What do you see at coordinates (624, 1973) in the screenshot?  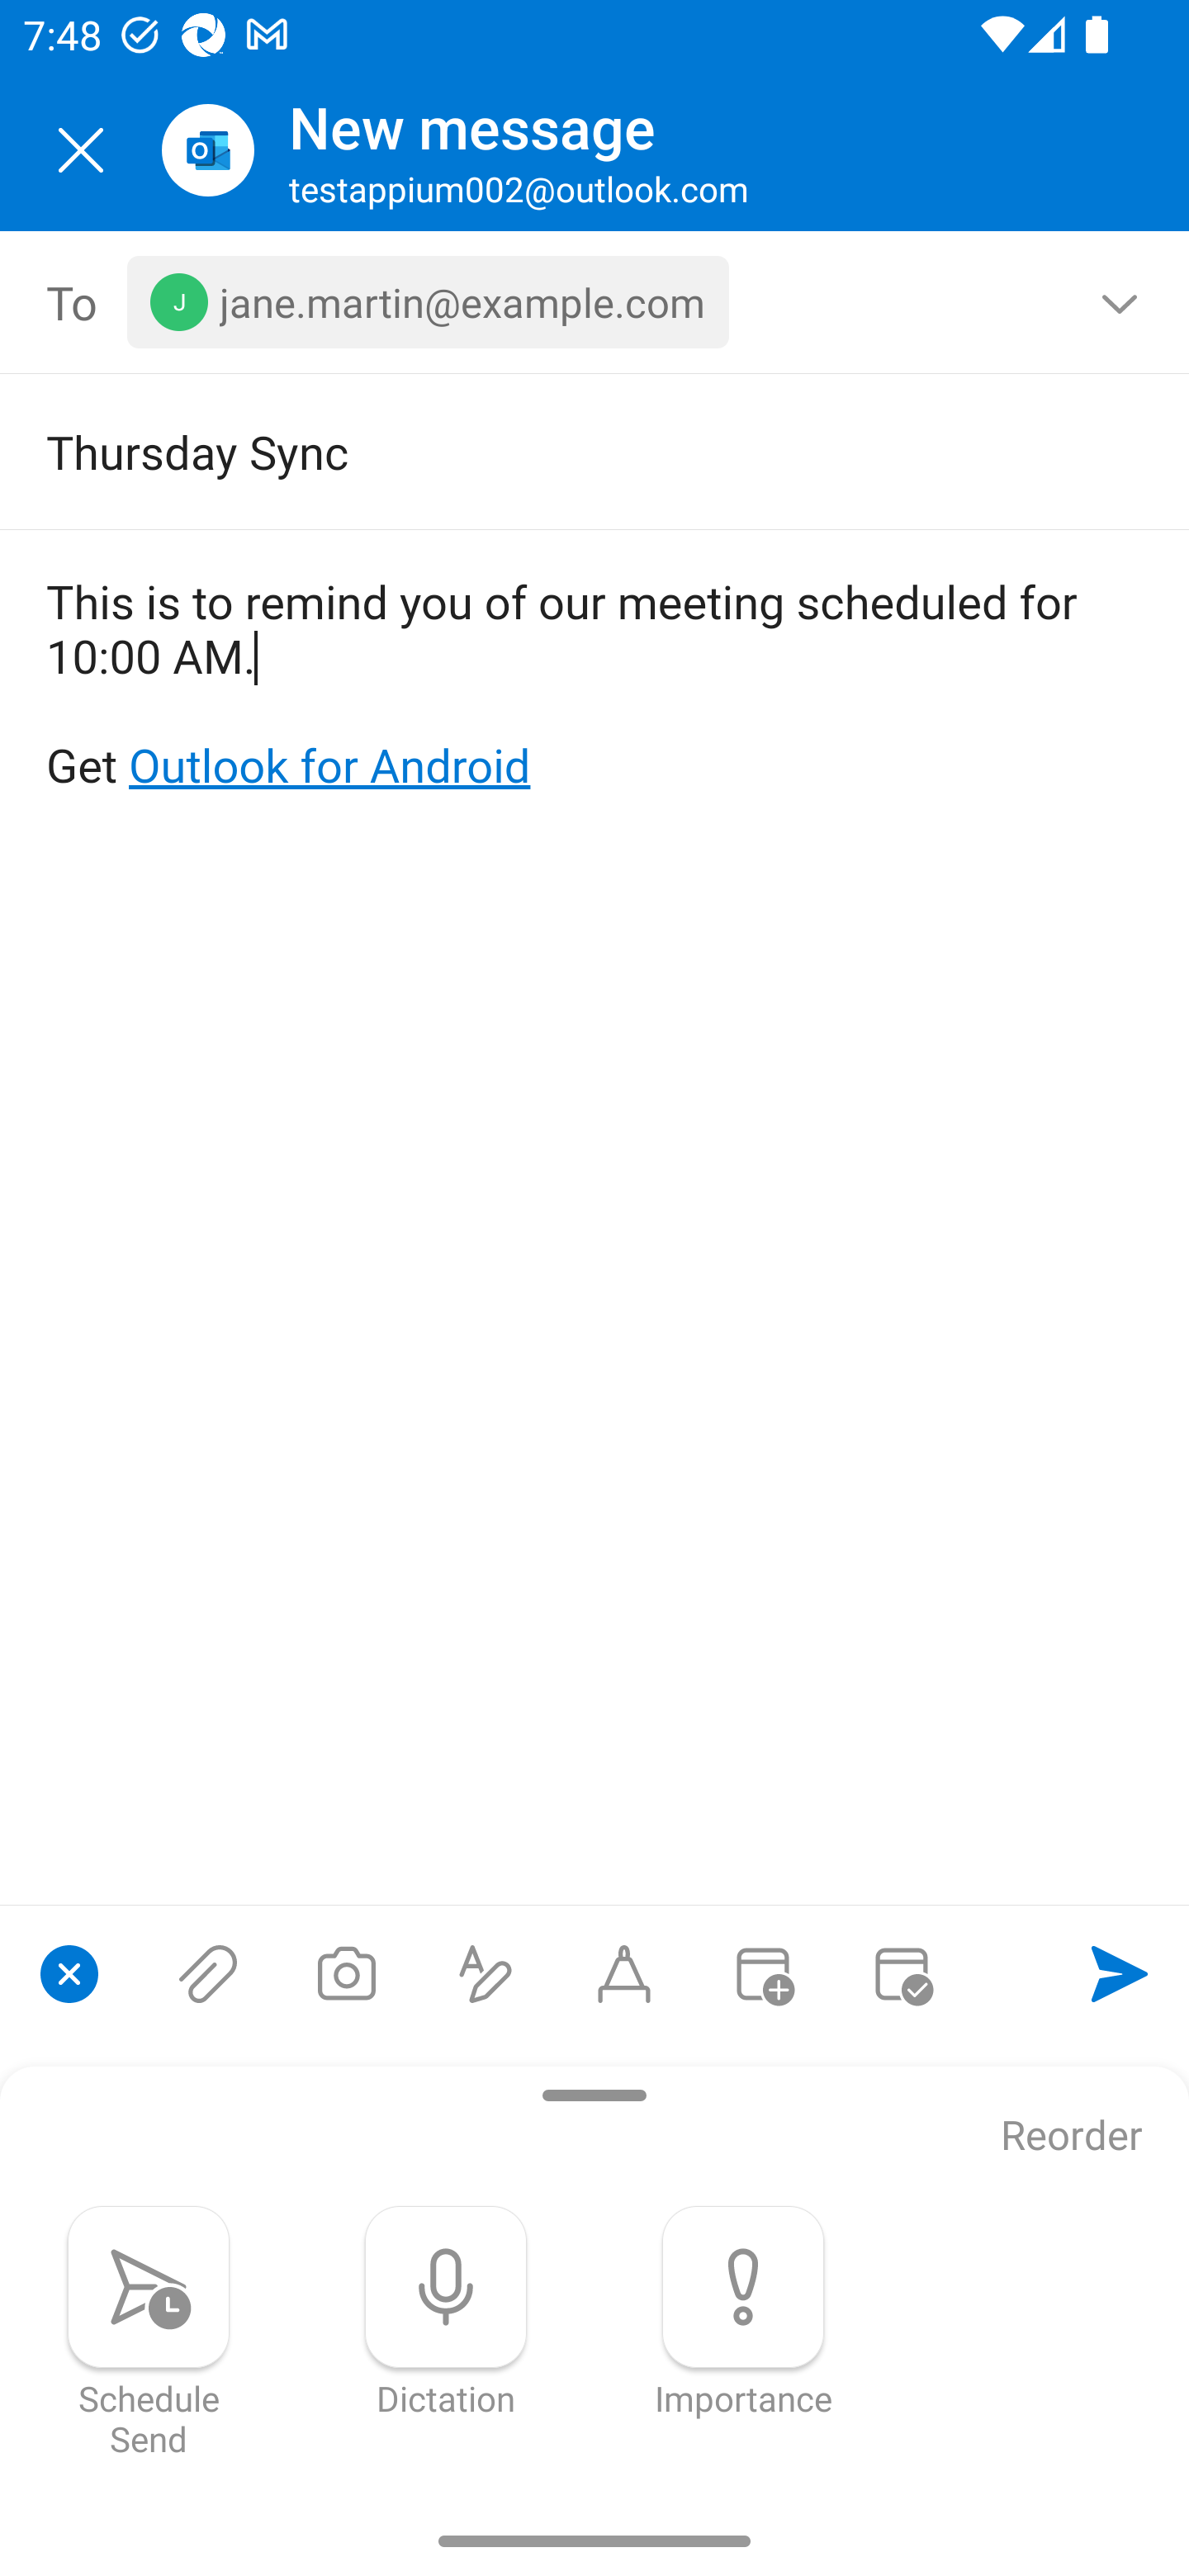 I see `Start Ink compose` at bounding box center [624, 1973].